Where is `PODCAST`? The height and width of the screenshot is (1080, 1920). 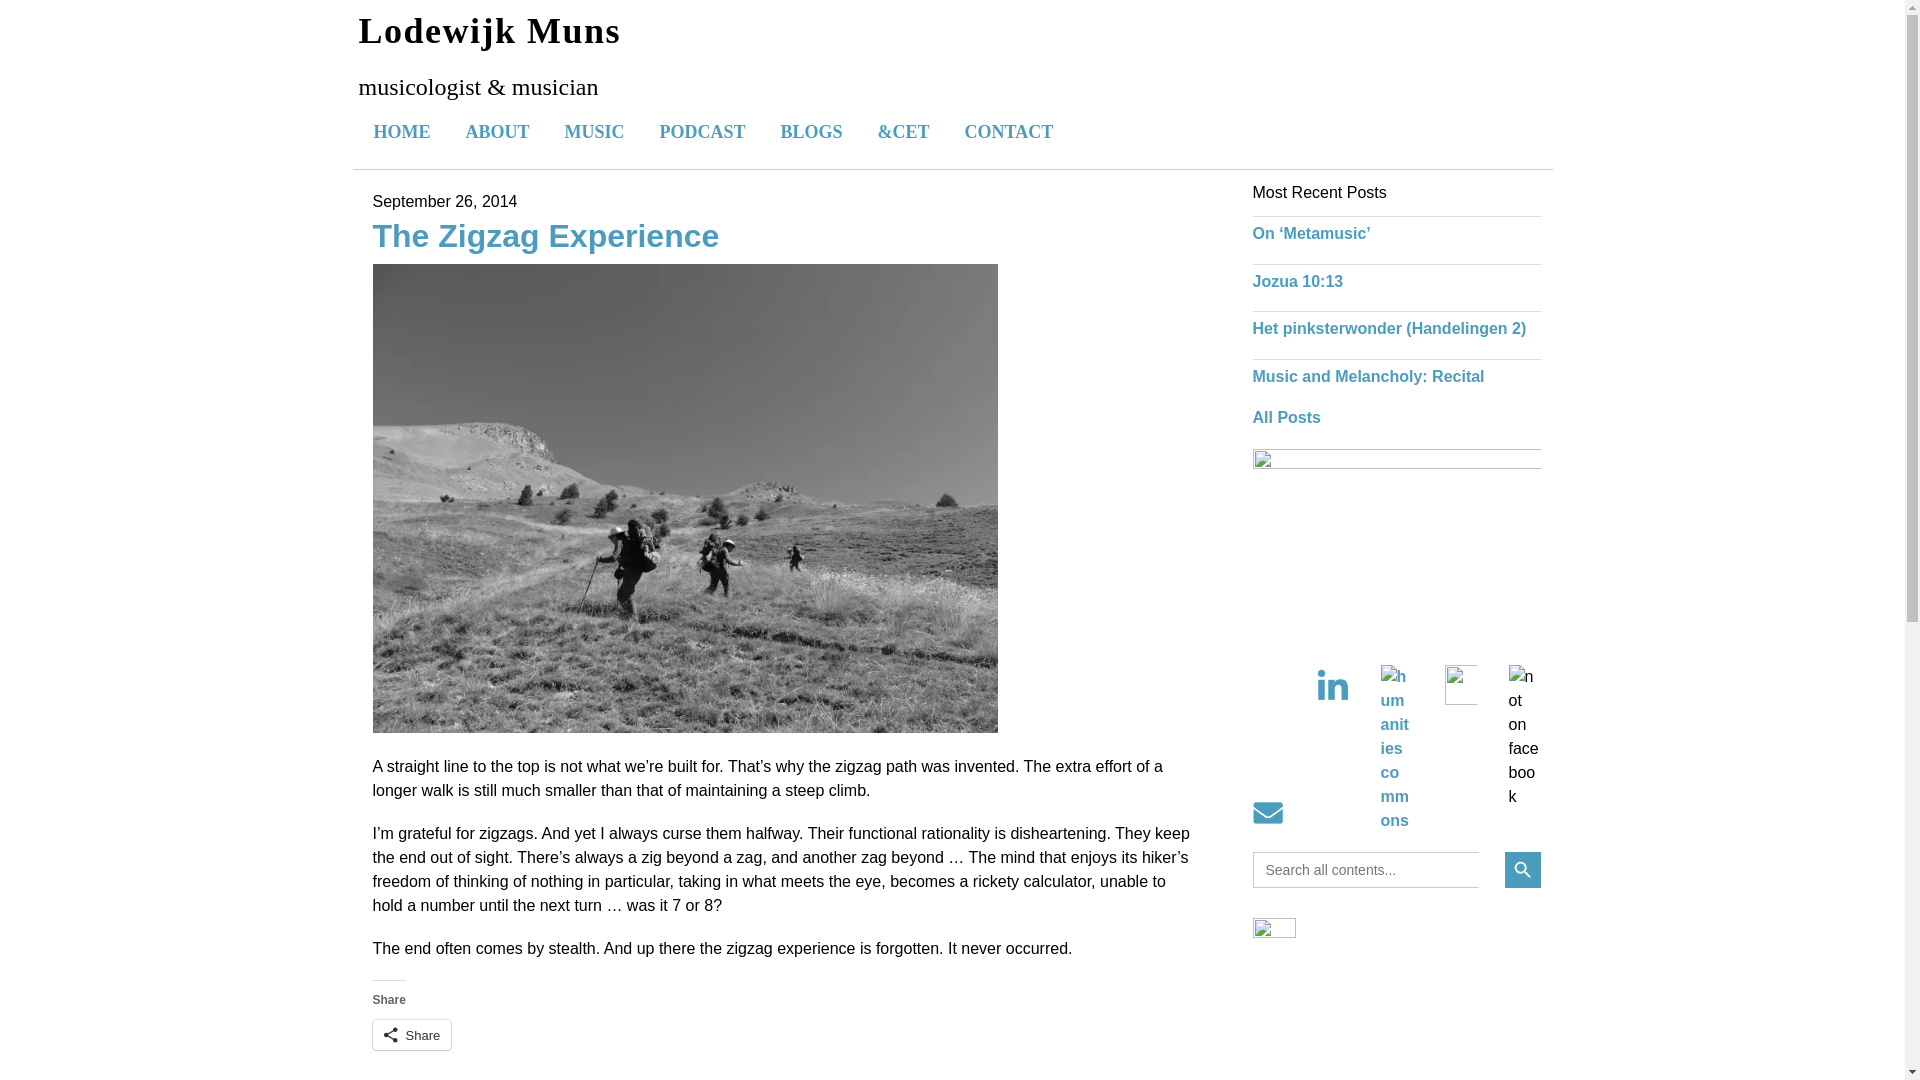
PODCAST is located at coordinates (702, 131).